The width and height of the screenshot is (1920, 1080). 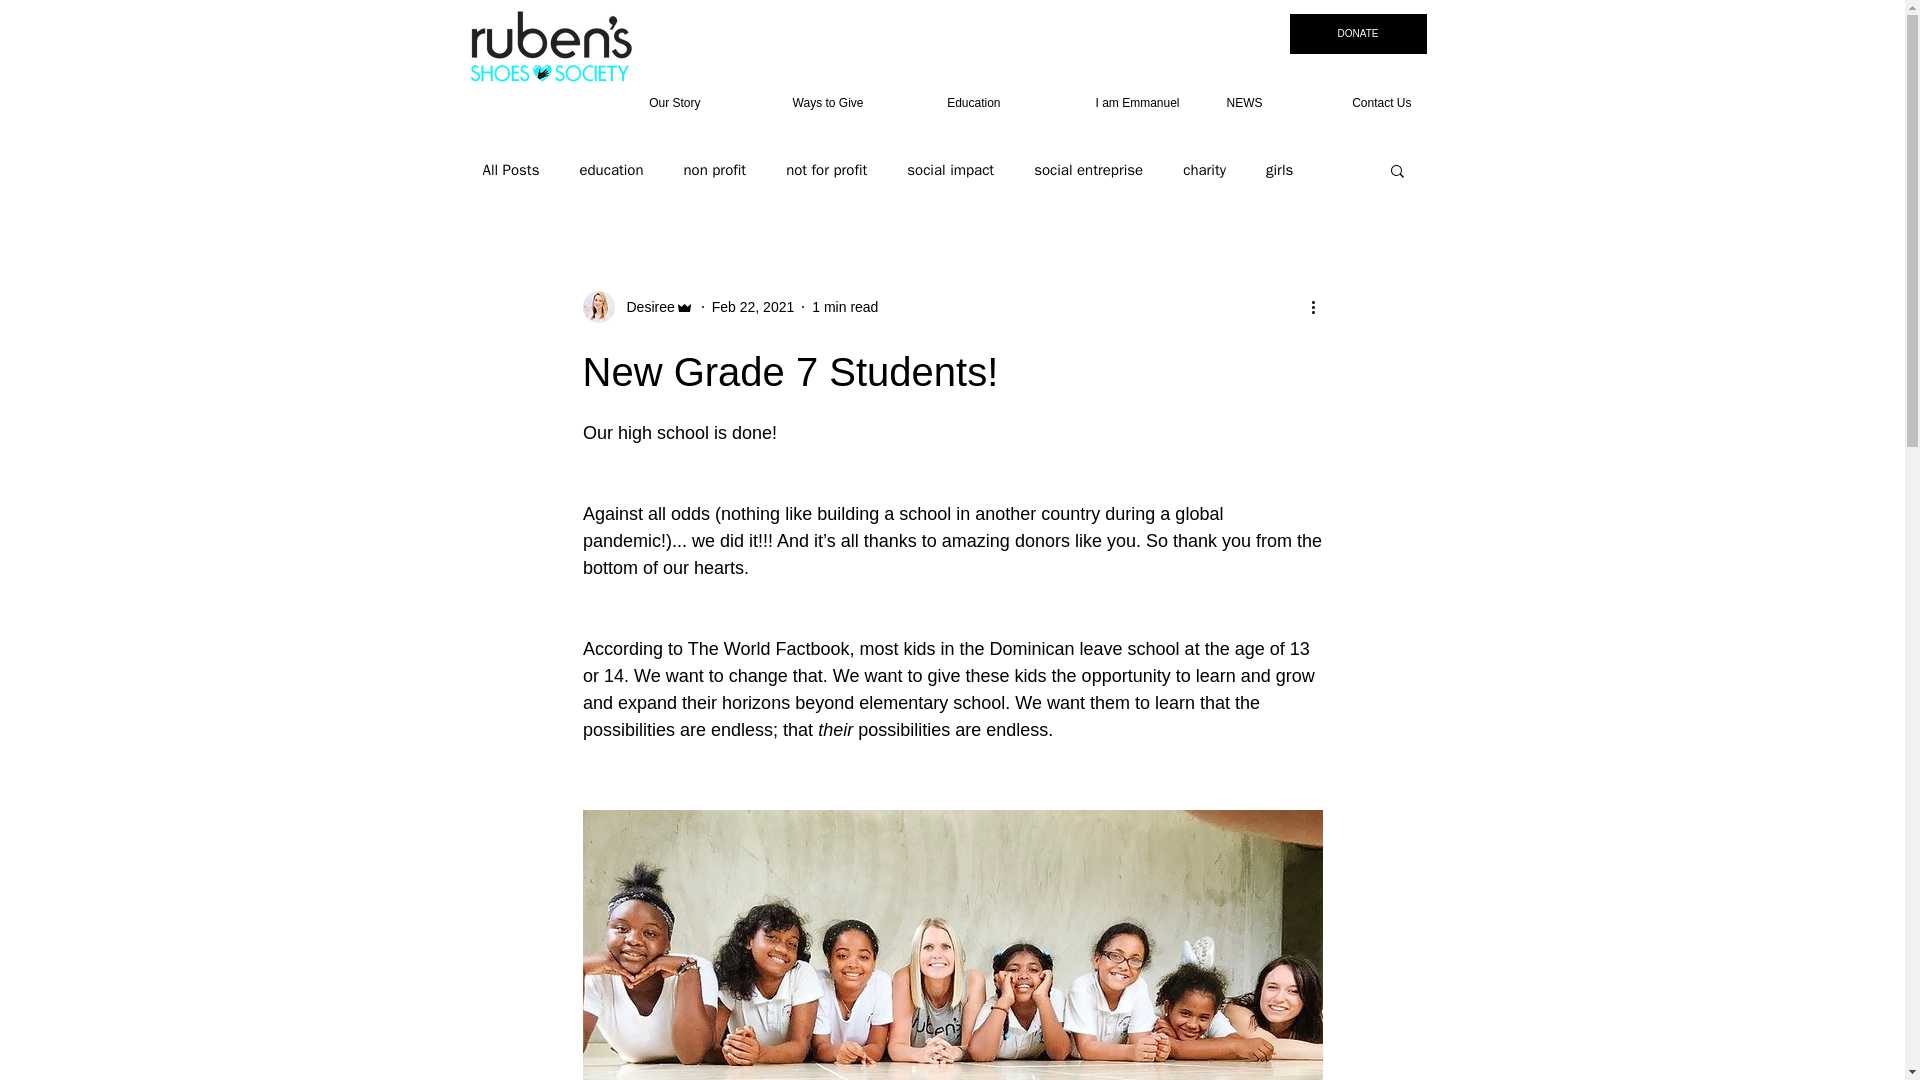 What do you see at coordinates (844, 306) in the screenshot?
I see `1 min read` at bounding box center [844, 306].